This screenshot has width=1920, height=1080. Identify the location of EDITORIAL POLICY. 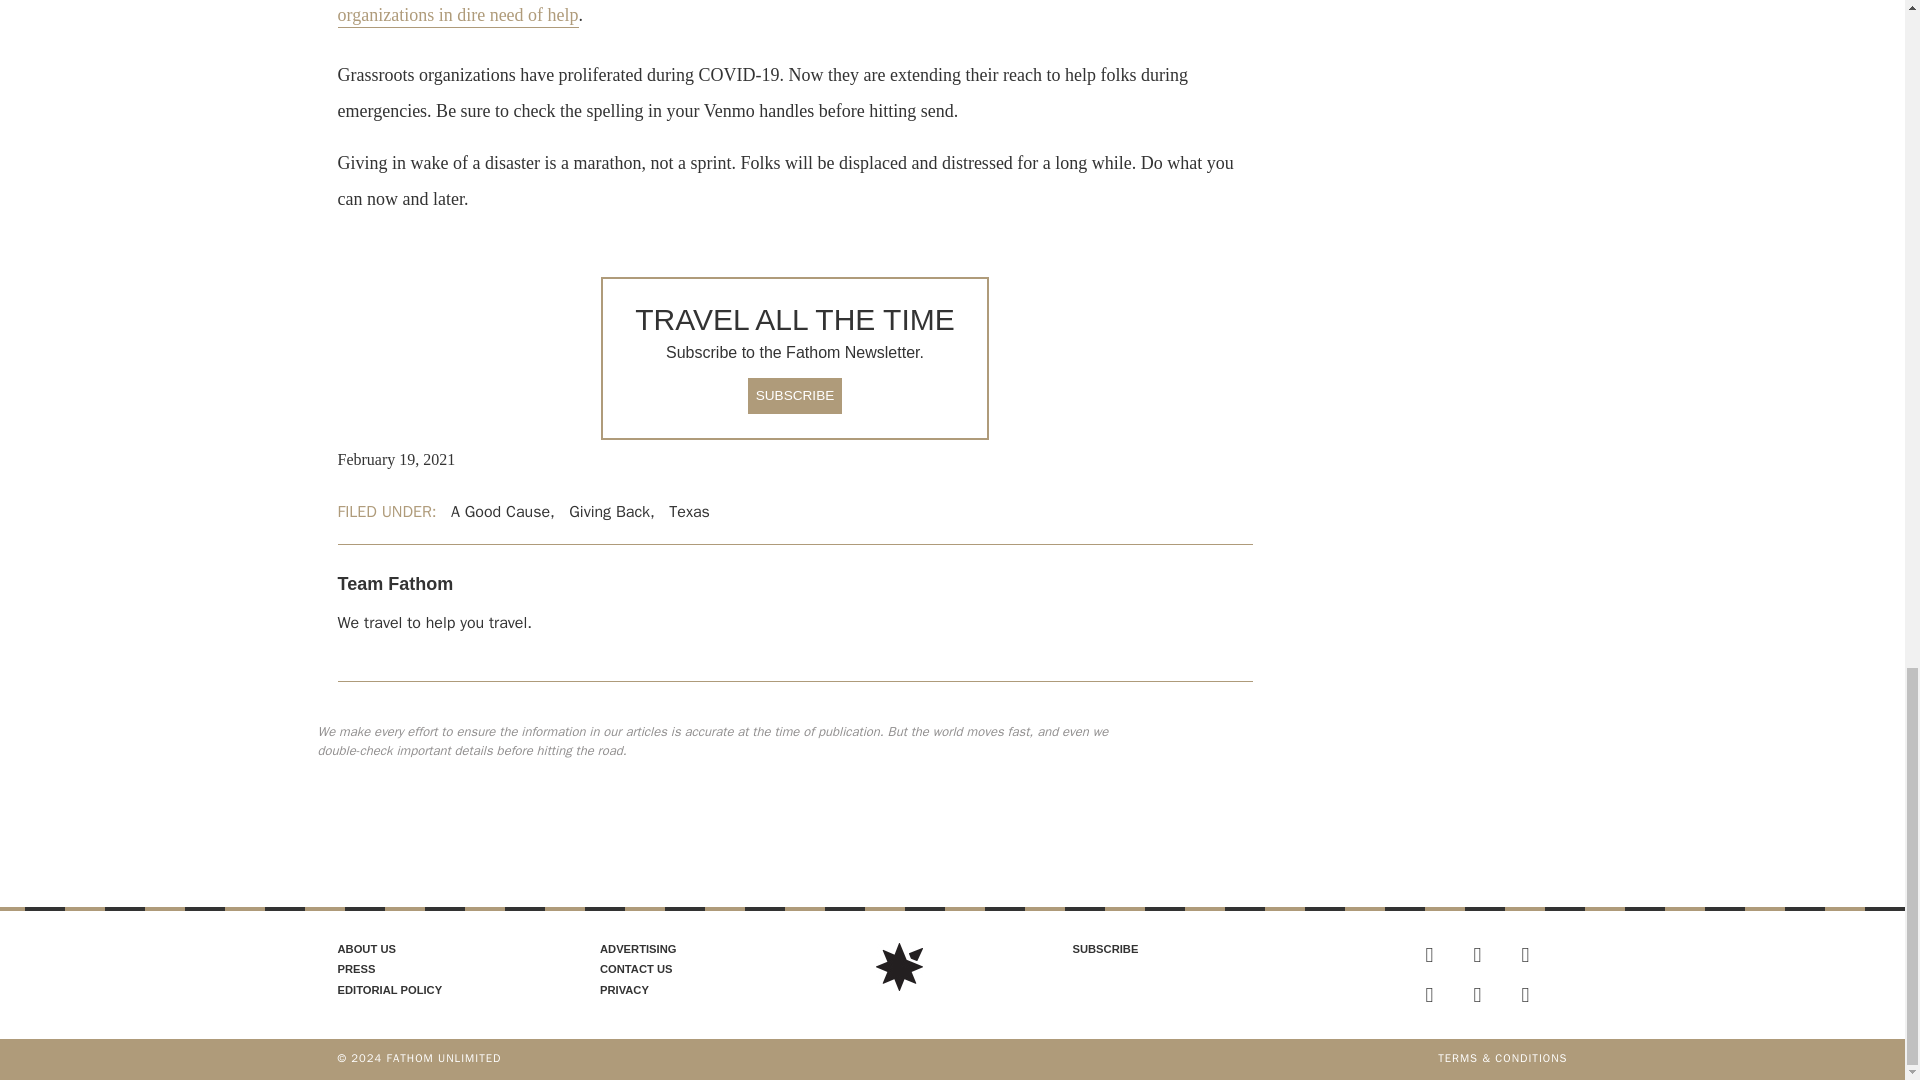
(390, 989).